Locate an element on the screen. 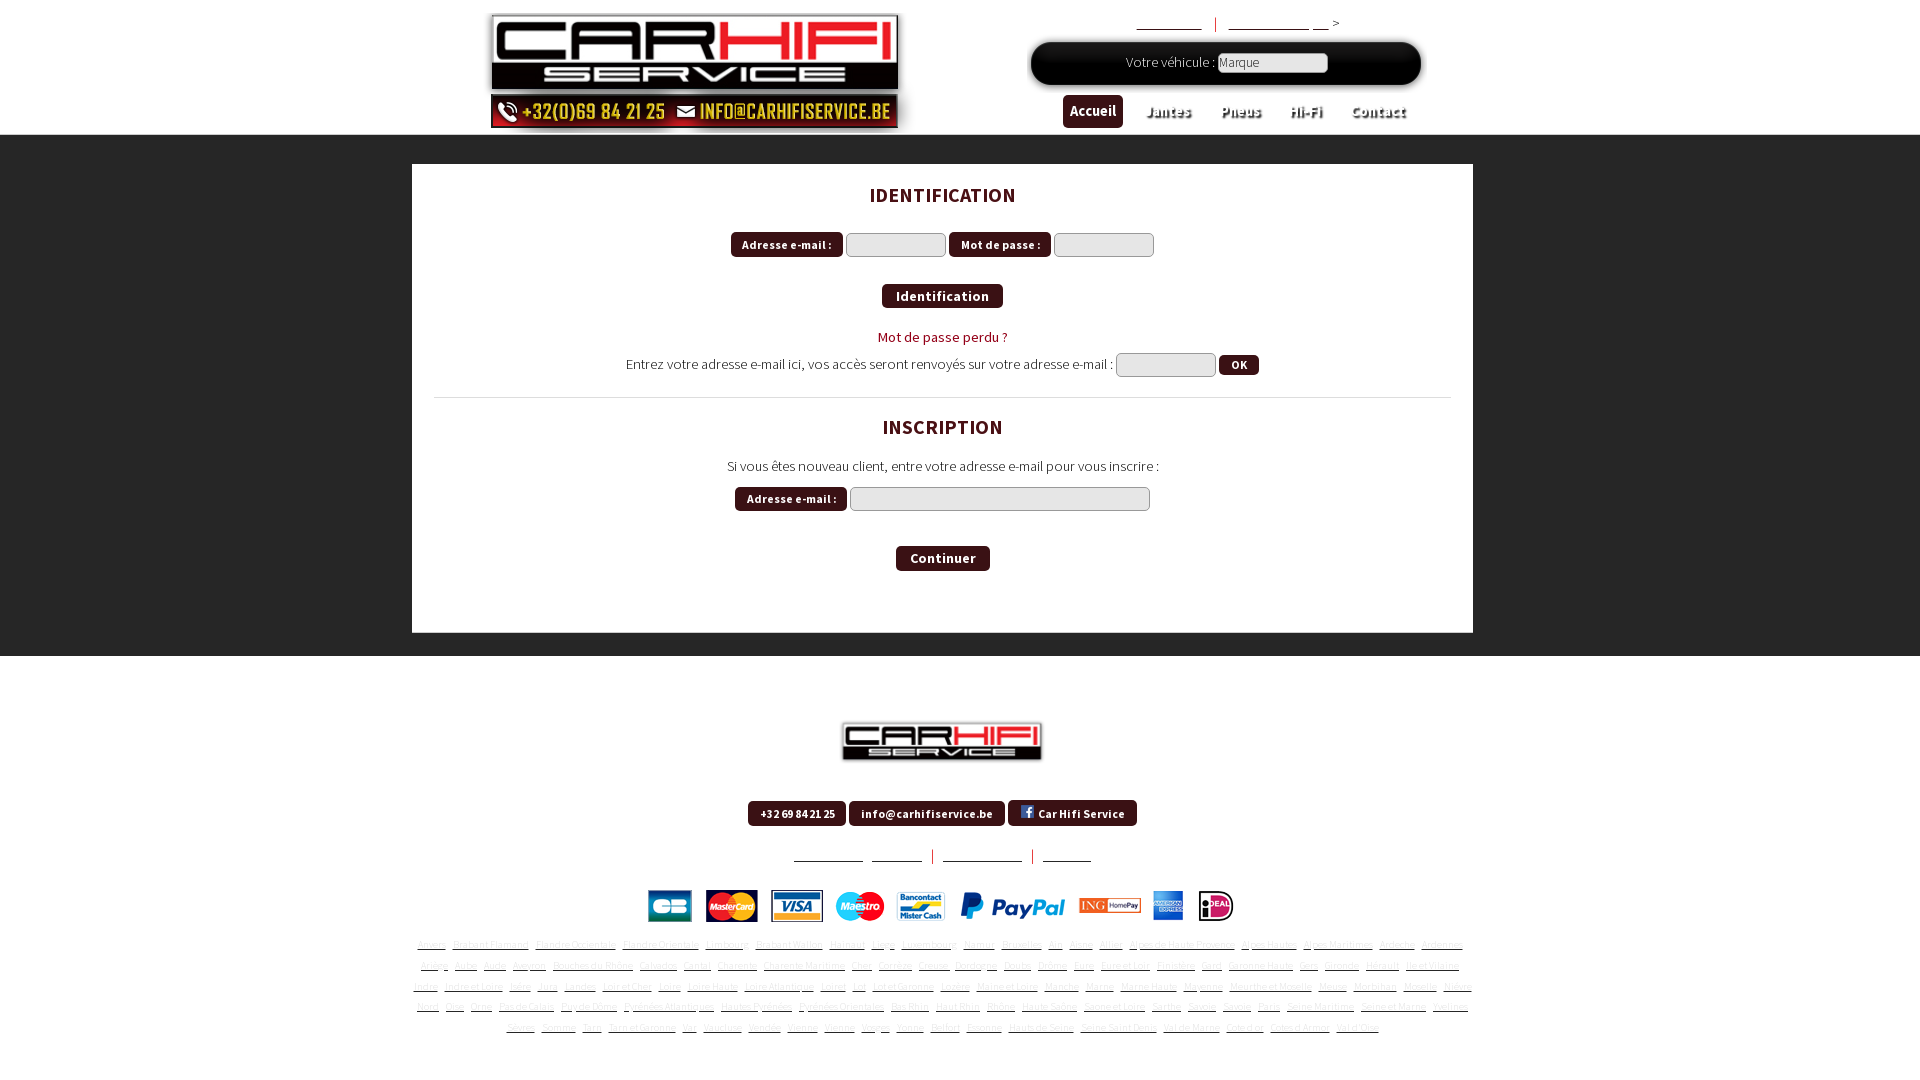 This screenshot has width=1920, height=1080. Liege is located at coordinates (884, 944).